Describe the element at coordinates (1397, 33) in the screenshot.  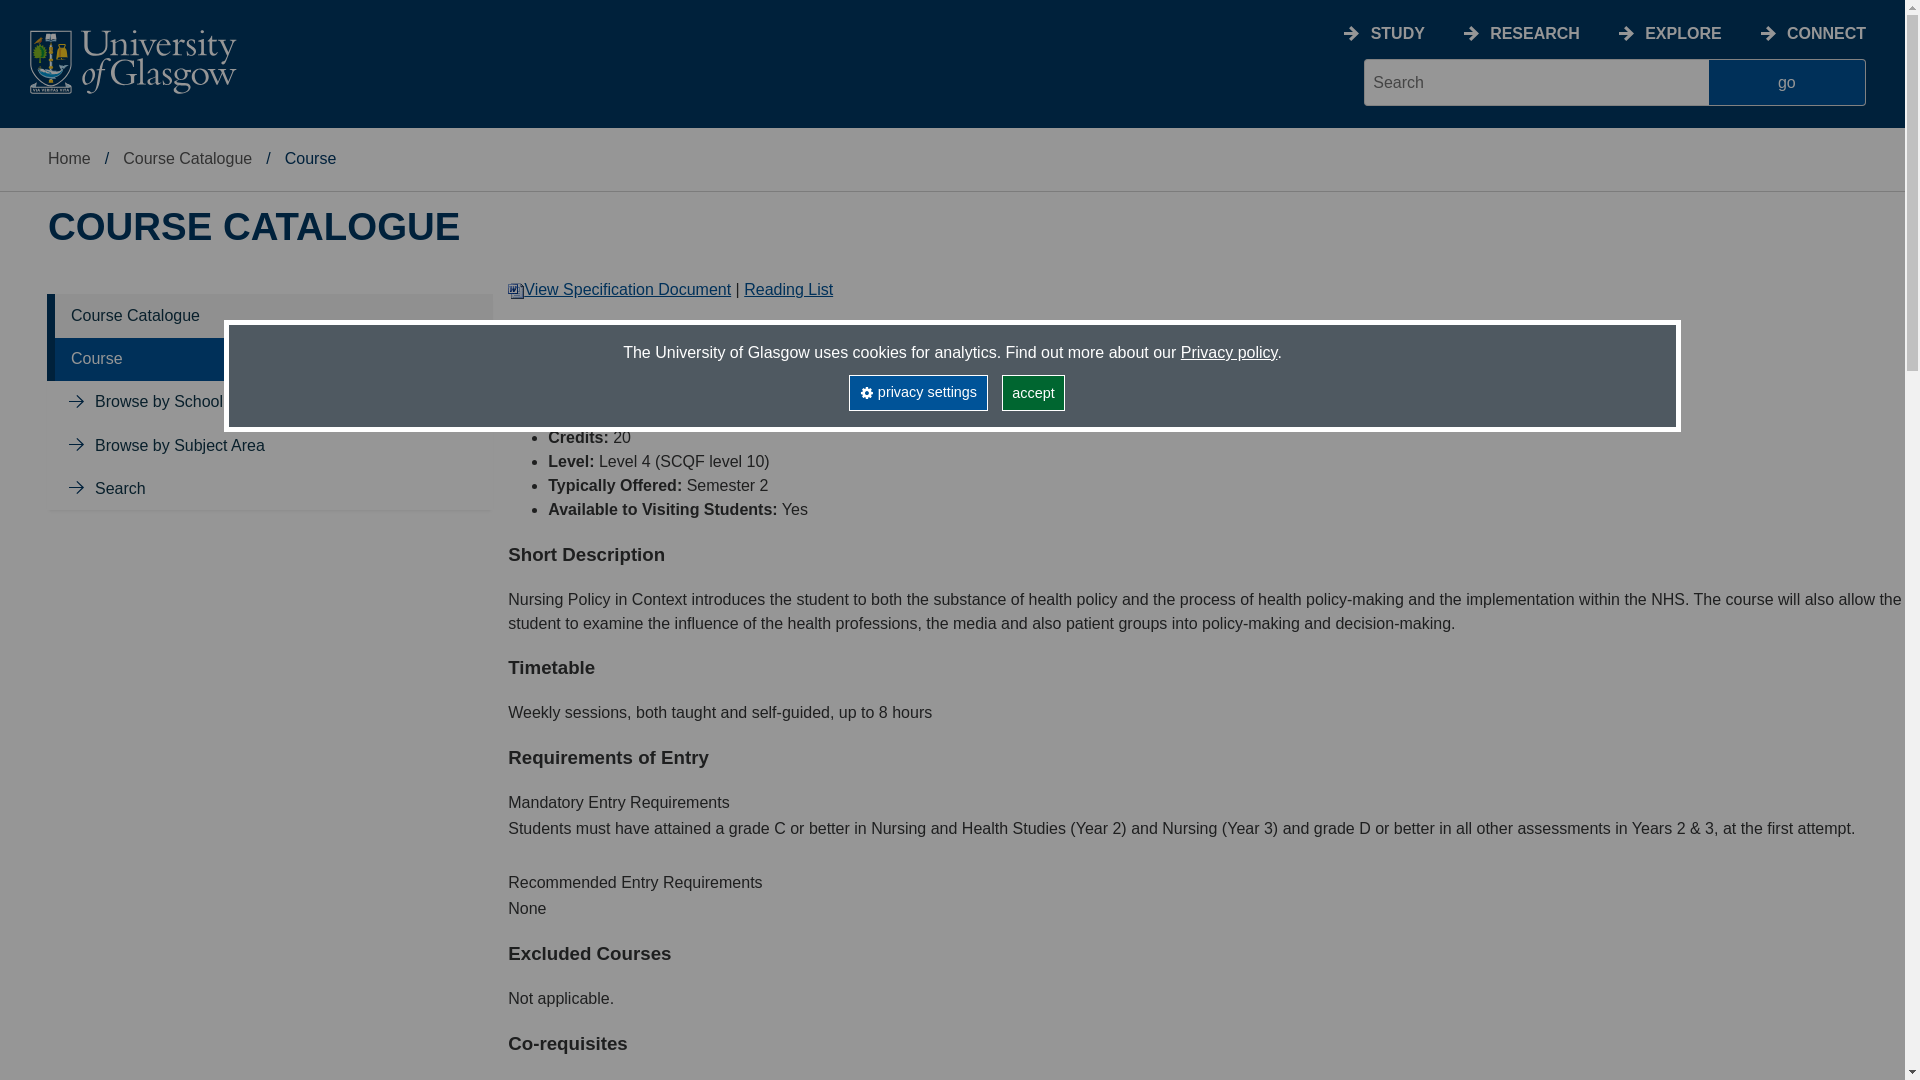
I see `STUDY` at that location.